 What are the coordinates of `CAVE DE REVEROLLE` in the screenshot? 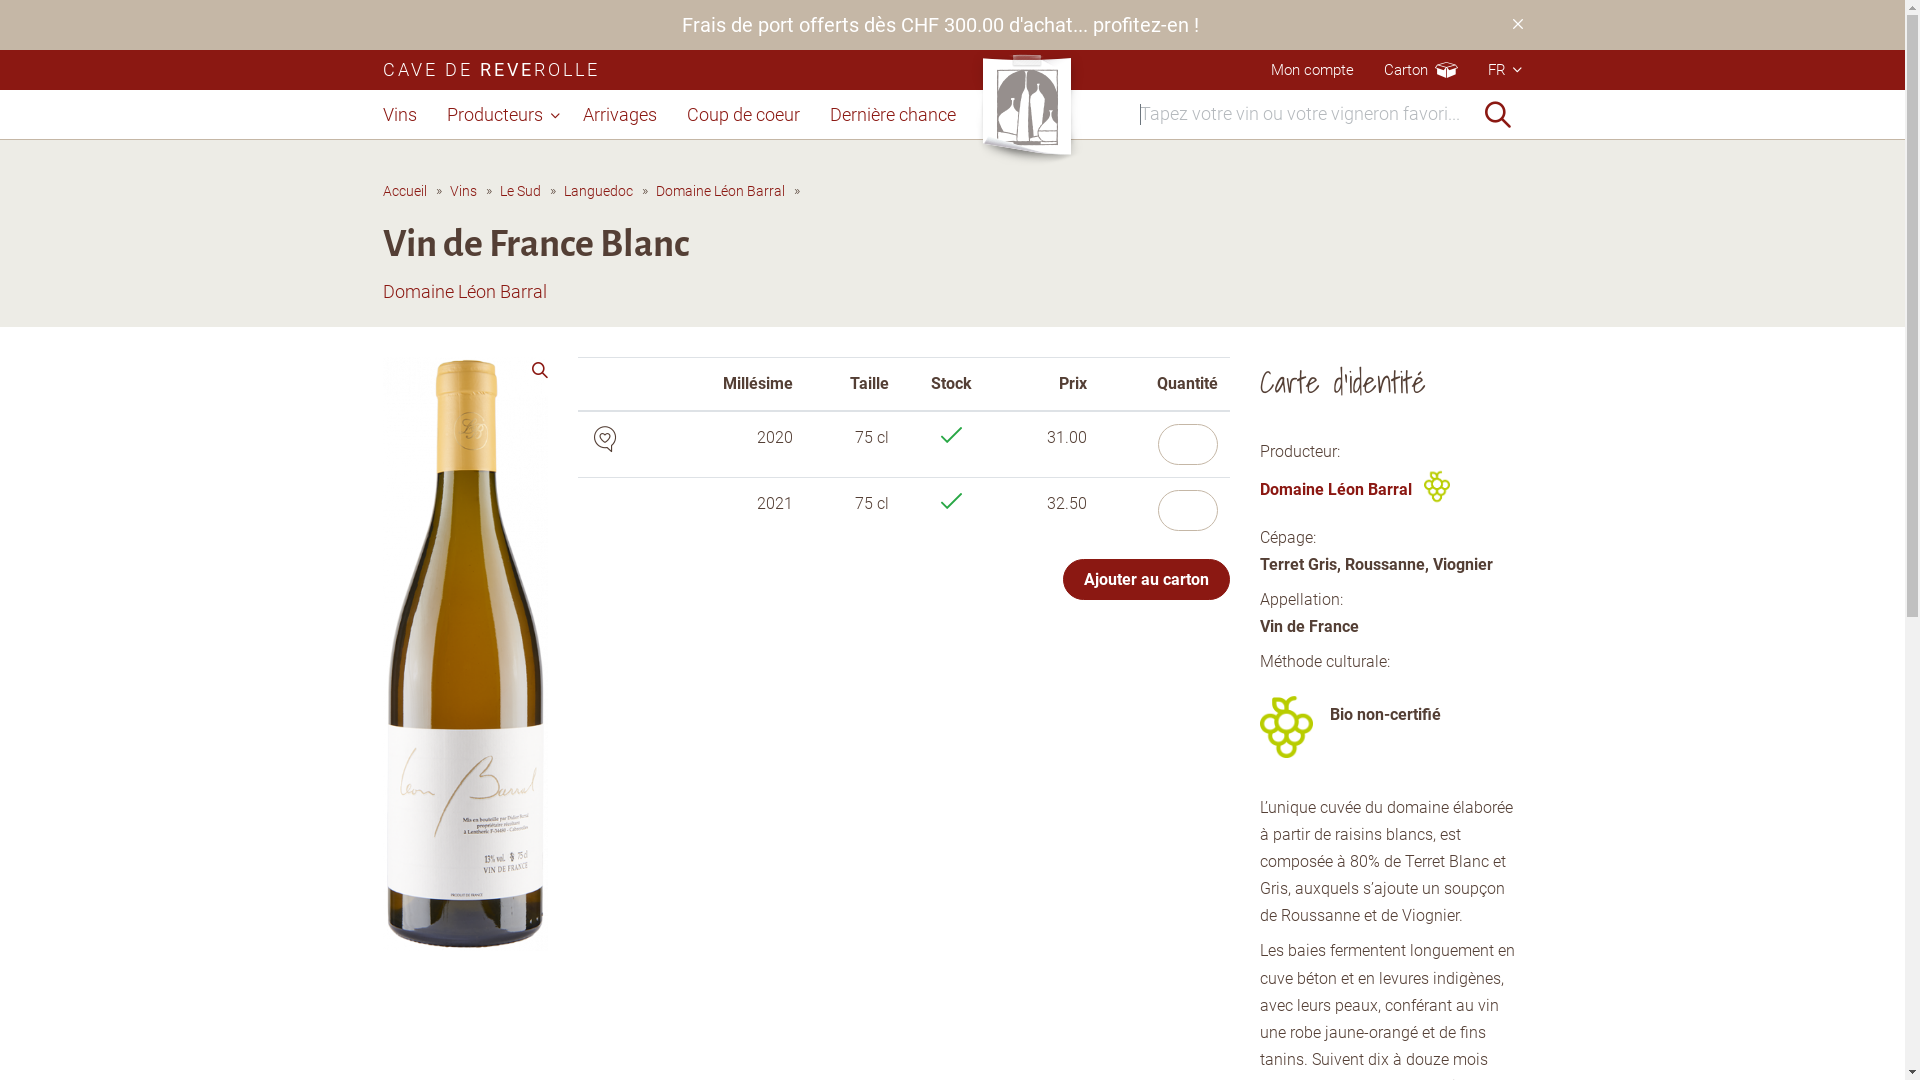 It's located at (490, 70).